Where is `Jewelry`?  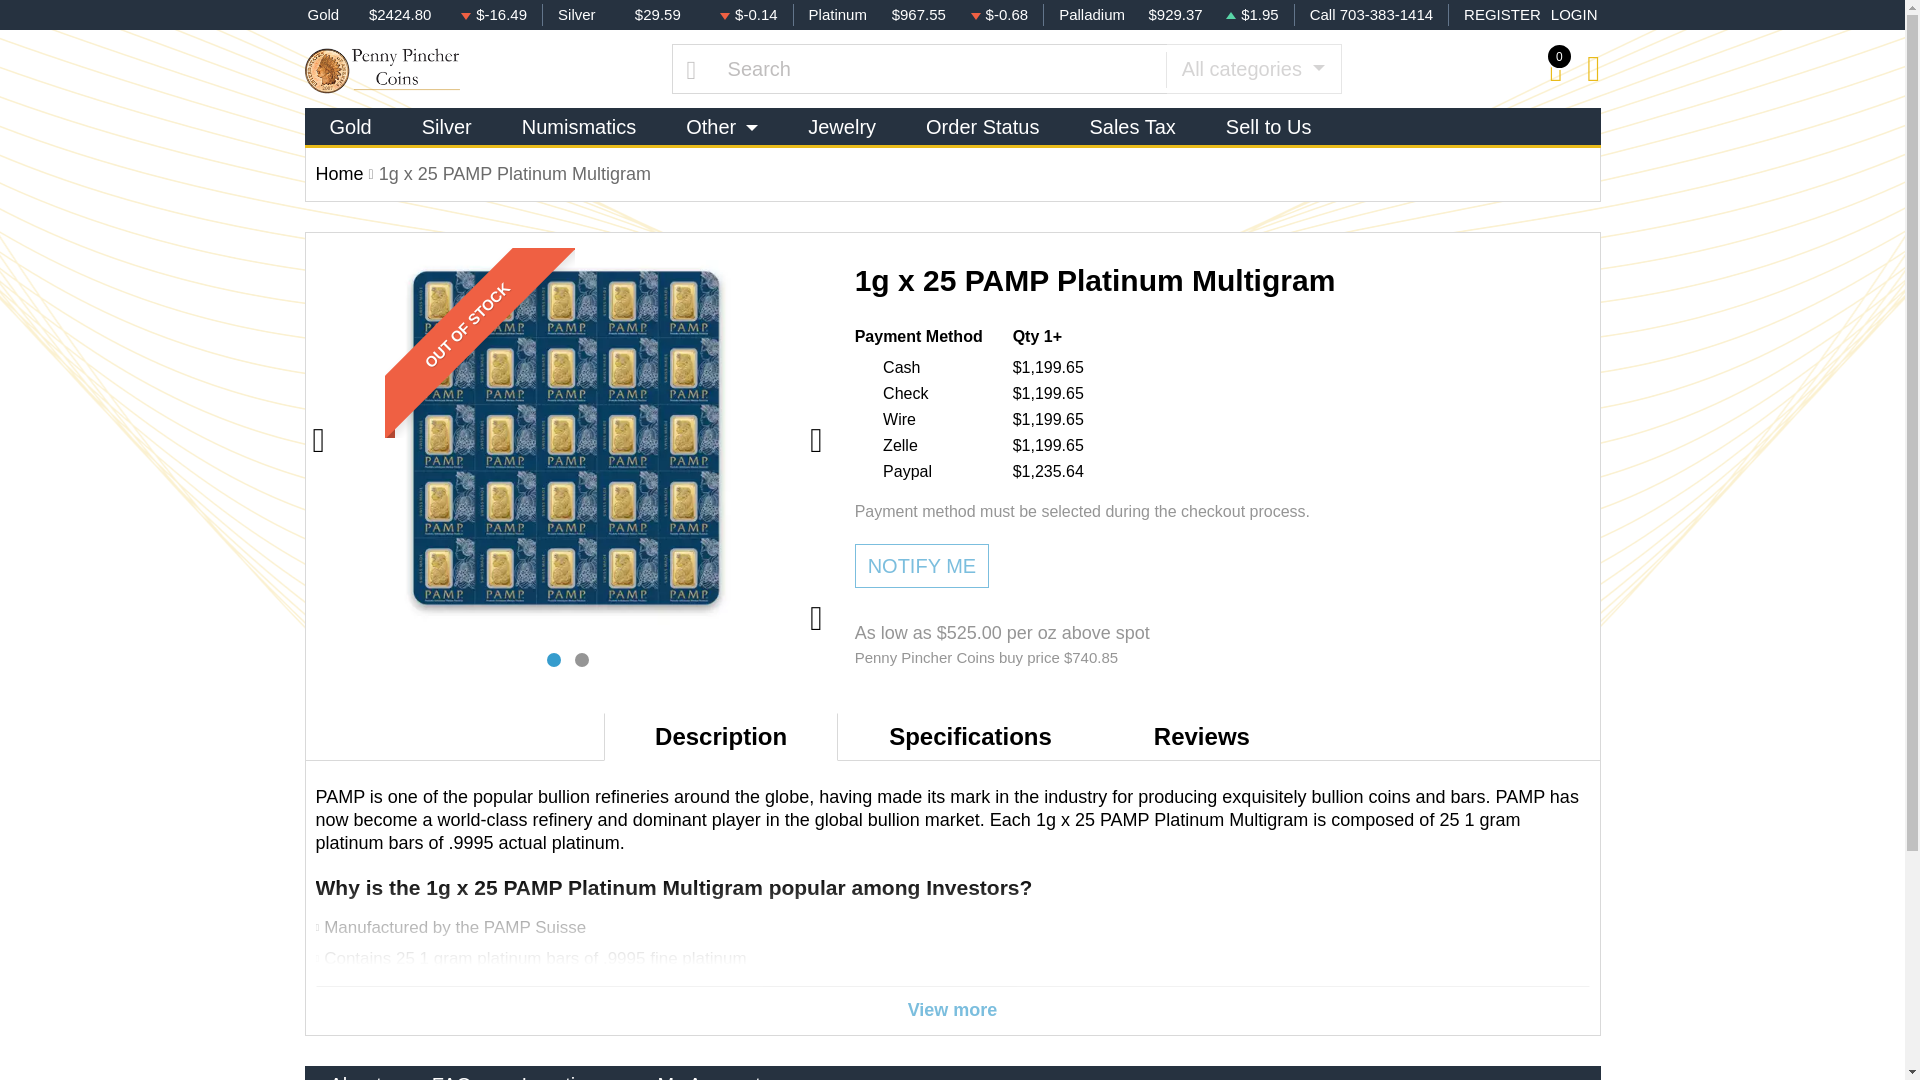
Jewelry is located at coordinates (842, 126).